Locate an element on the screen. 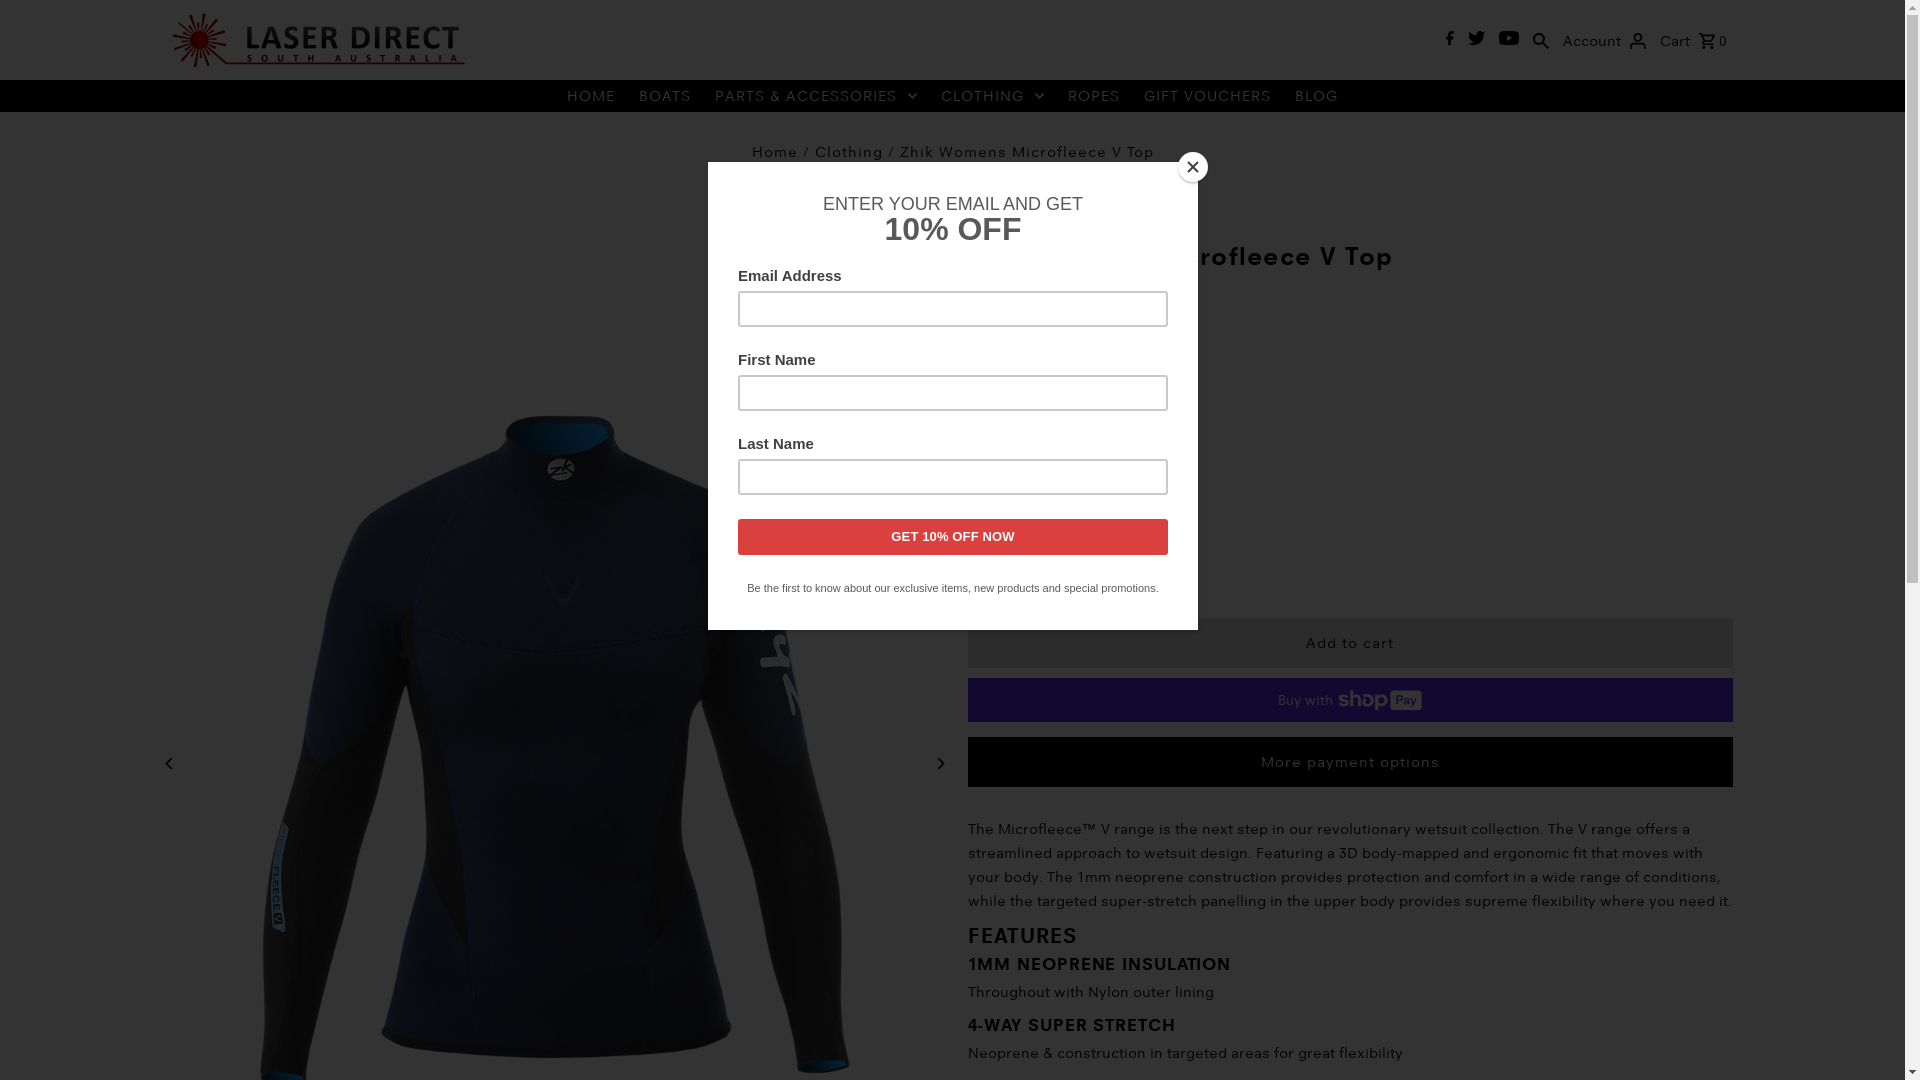  Home is located at coordinates (775, 151).